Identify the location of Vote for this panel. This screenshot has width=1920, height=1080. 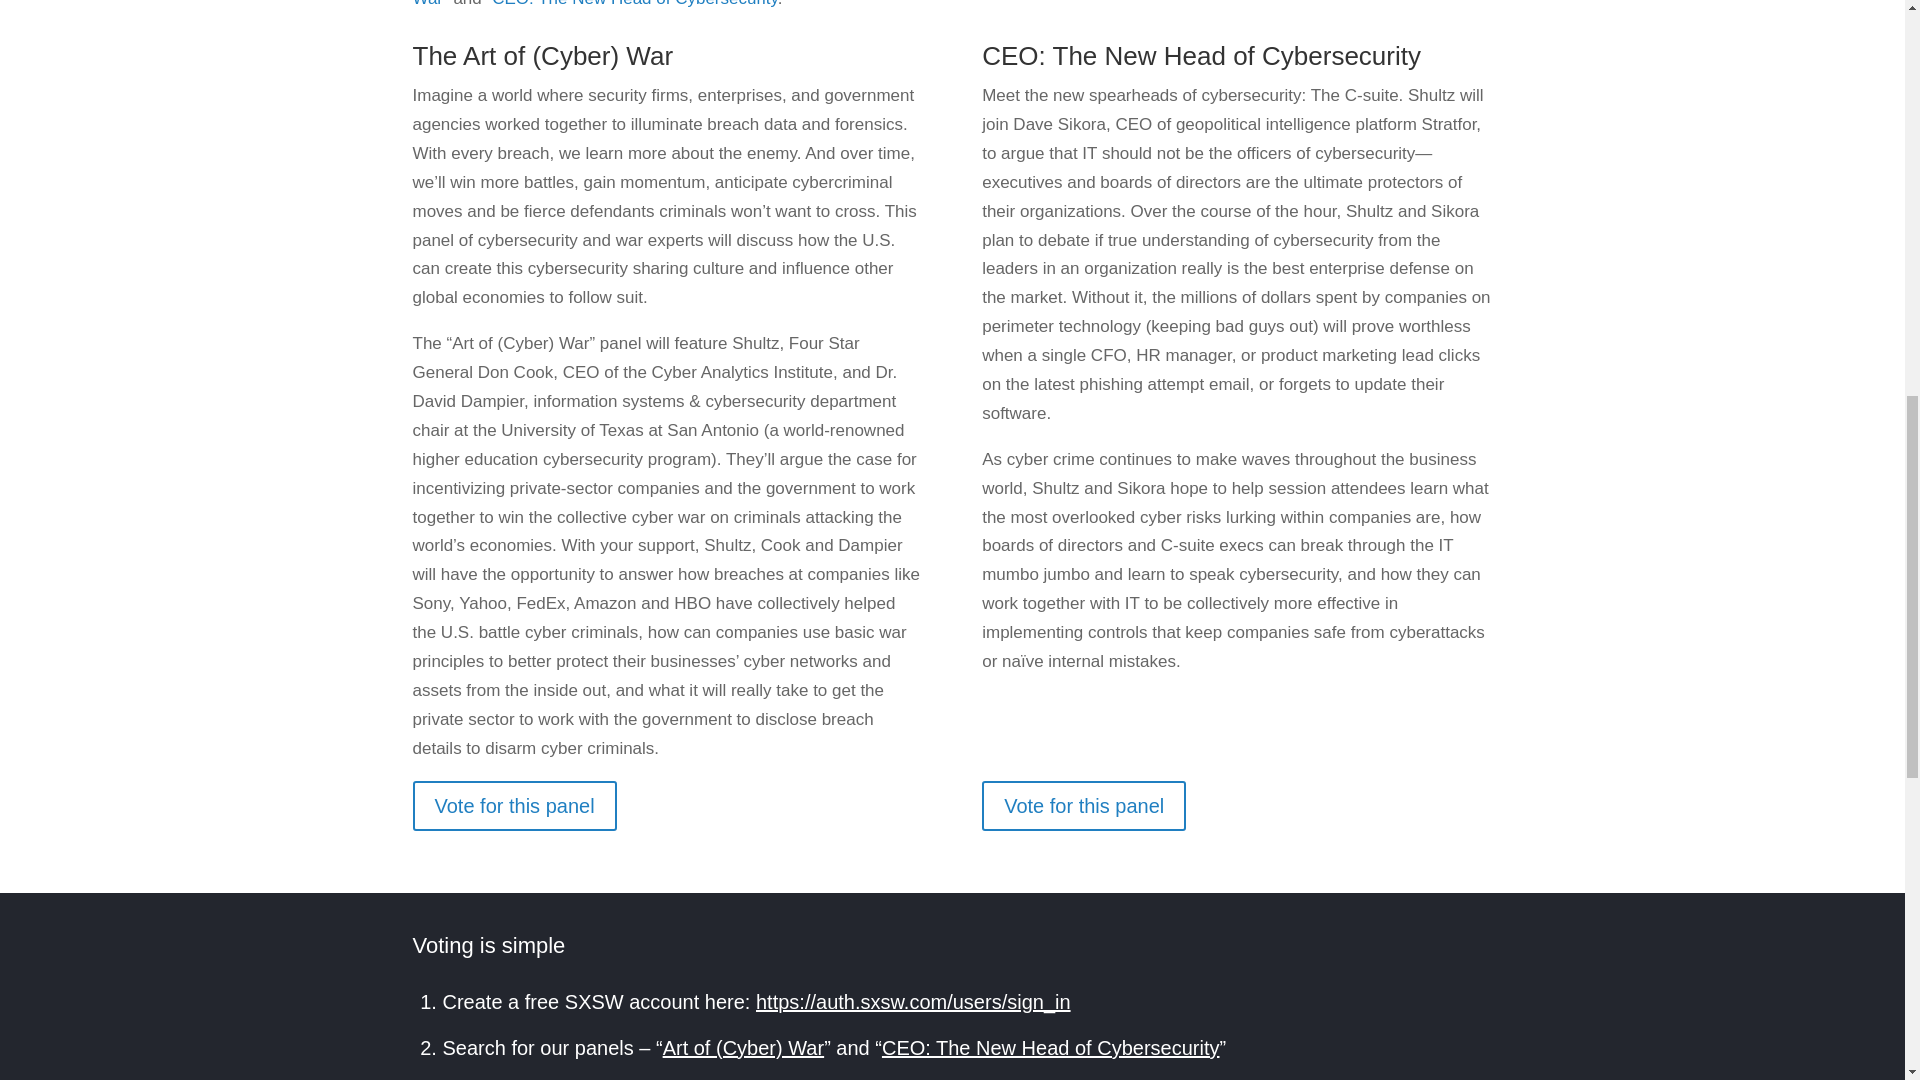
(1084, 805).